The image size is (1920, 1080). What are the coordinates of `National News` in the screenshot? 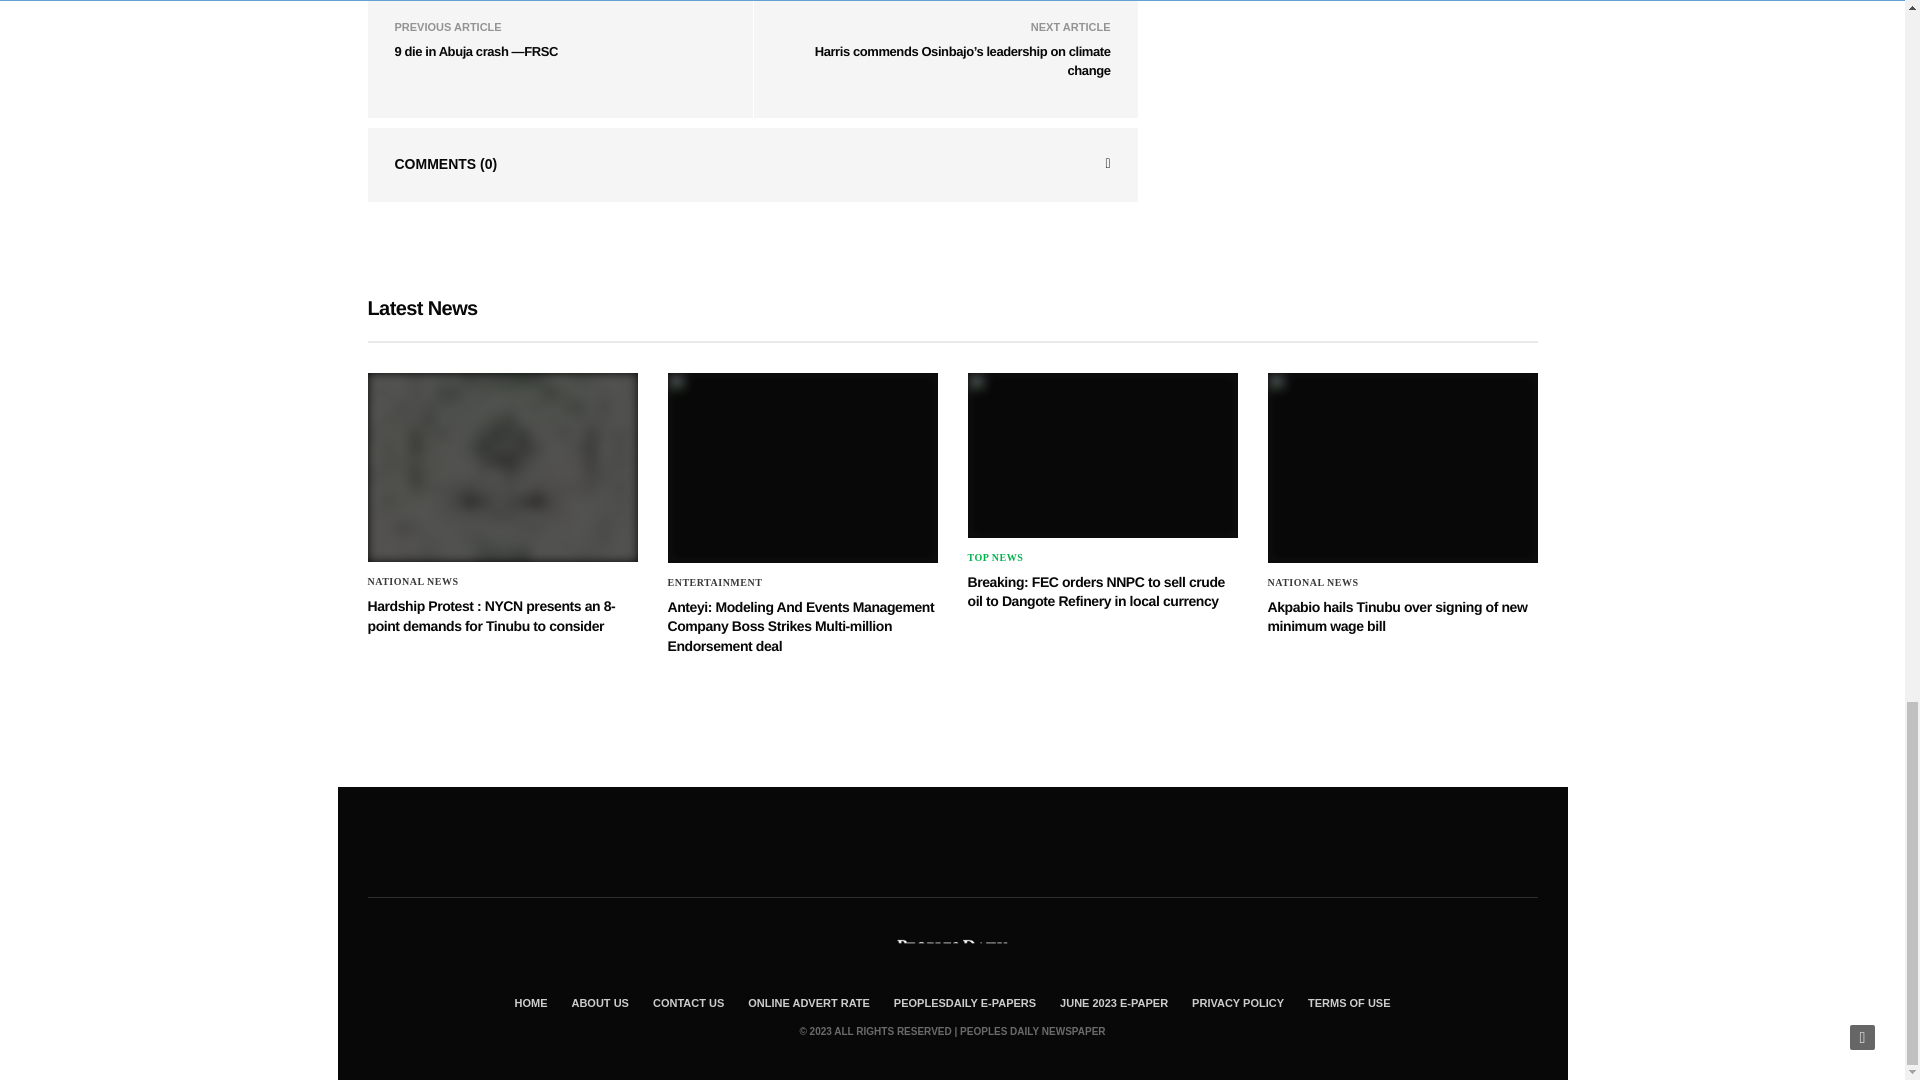 It's located at (1313, 582).